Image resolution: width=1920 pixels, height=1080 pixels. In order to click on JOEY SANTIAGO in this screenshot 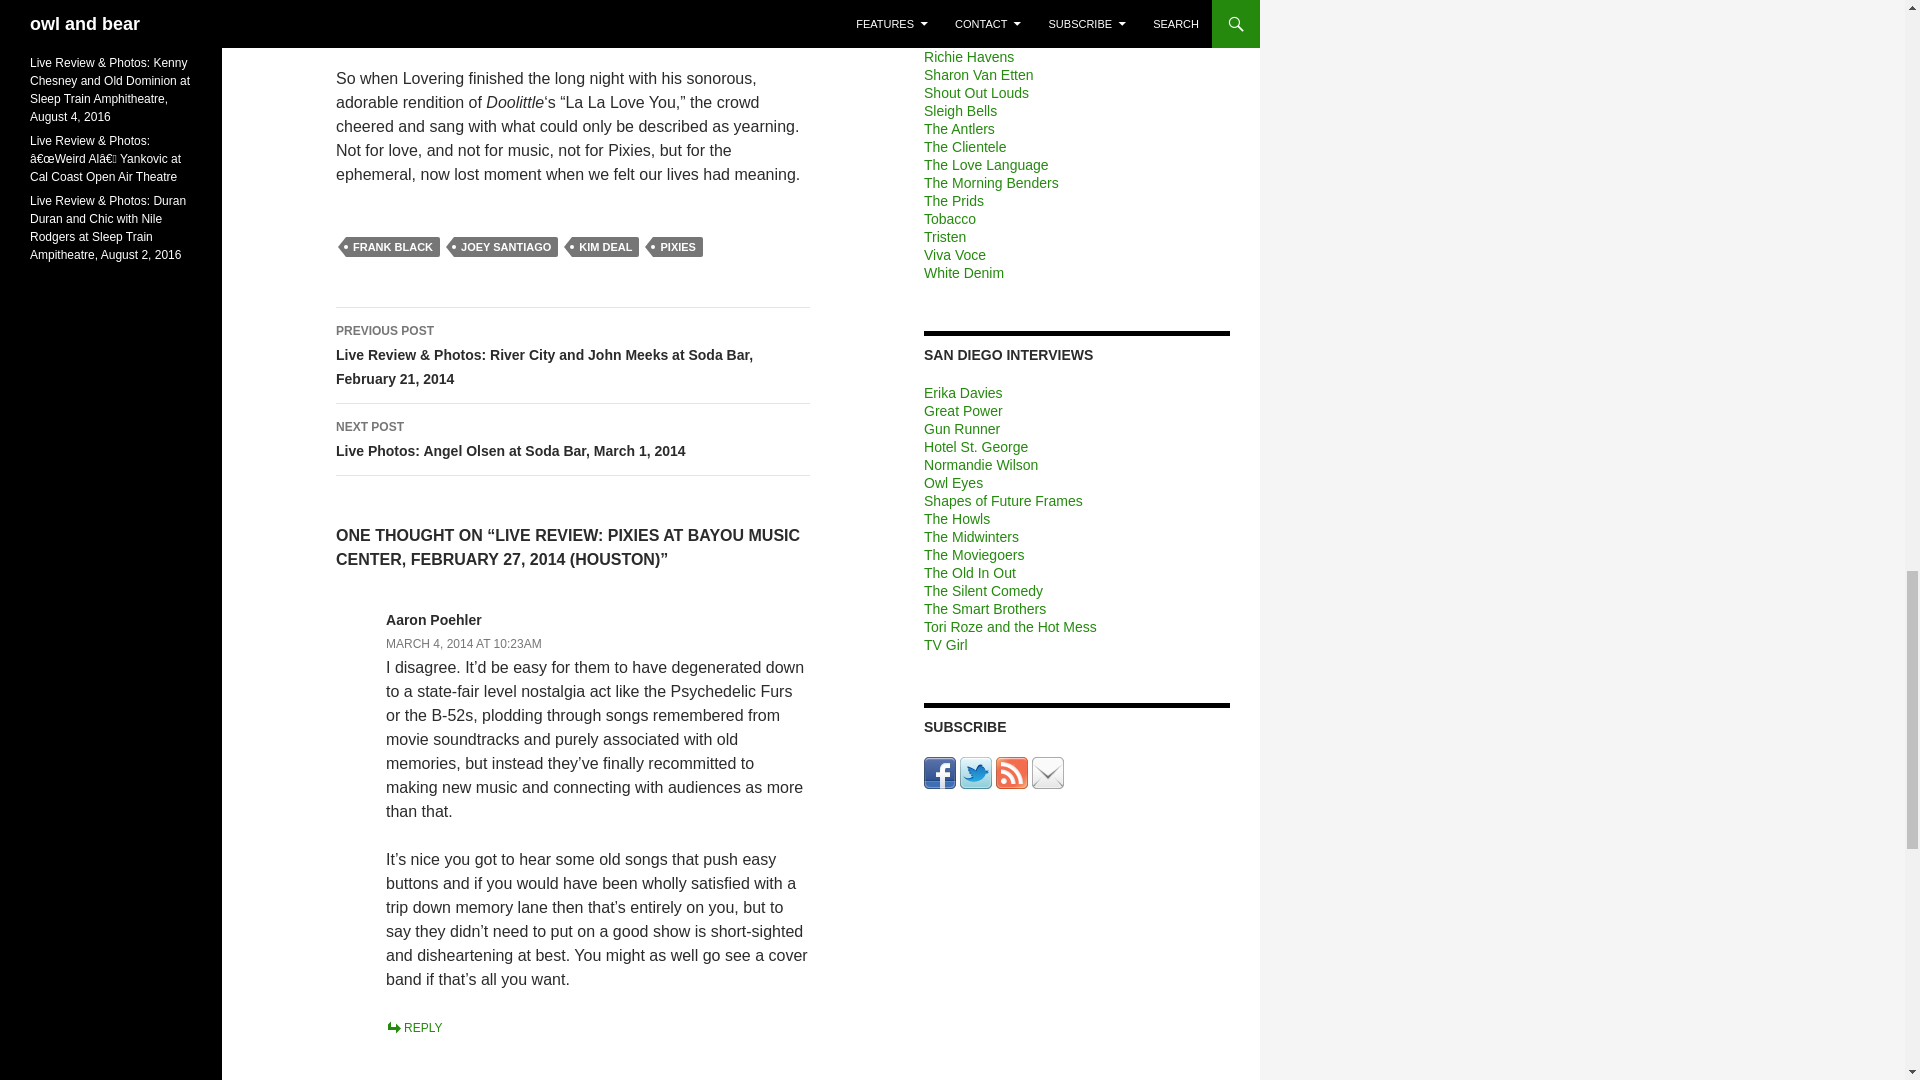, I will do `click(506, 246)`.